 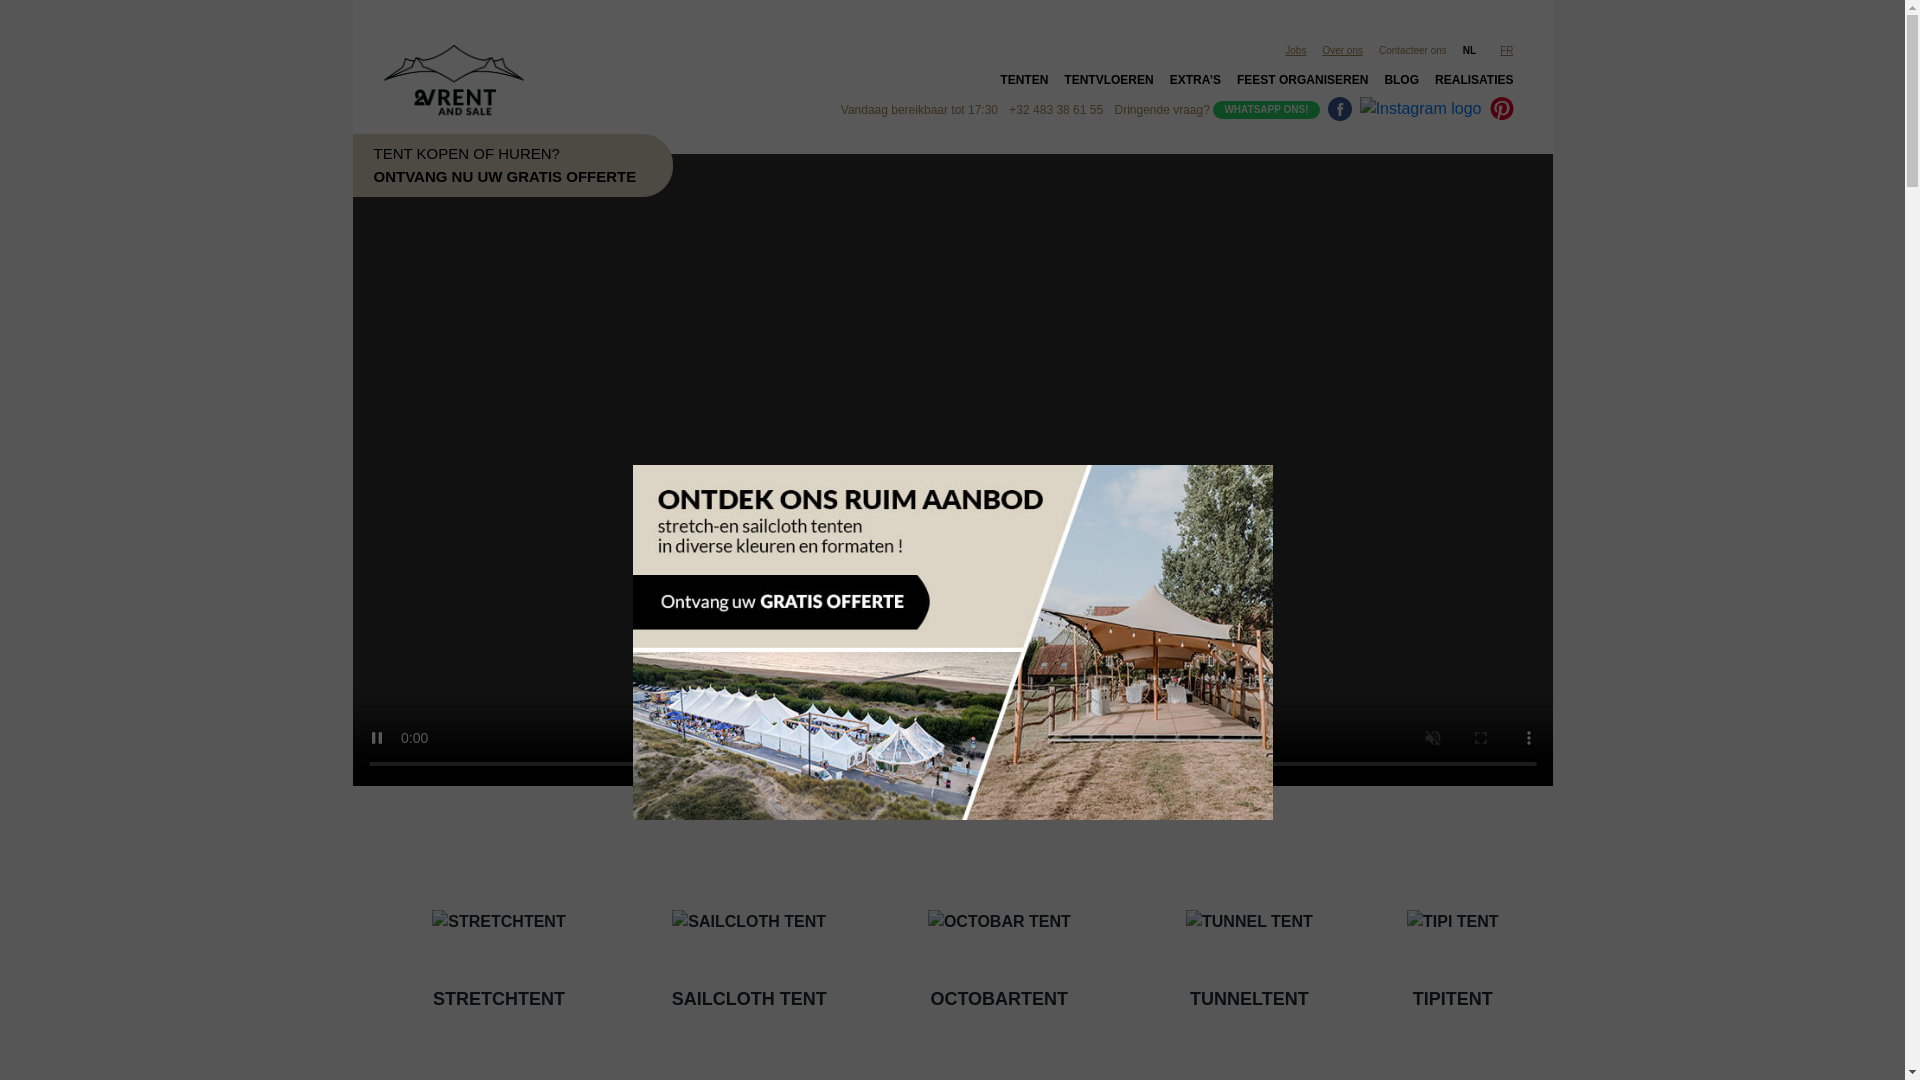 What do you see at coordinates (499, 940) in the screenshot?
I see `STRETCHTENT` at bounding box center [499, 940].